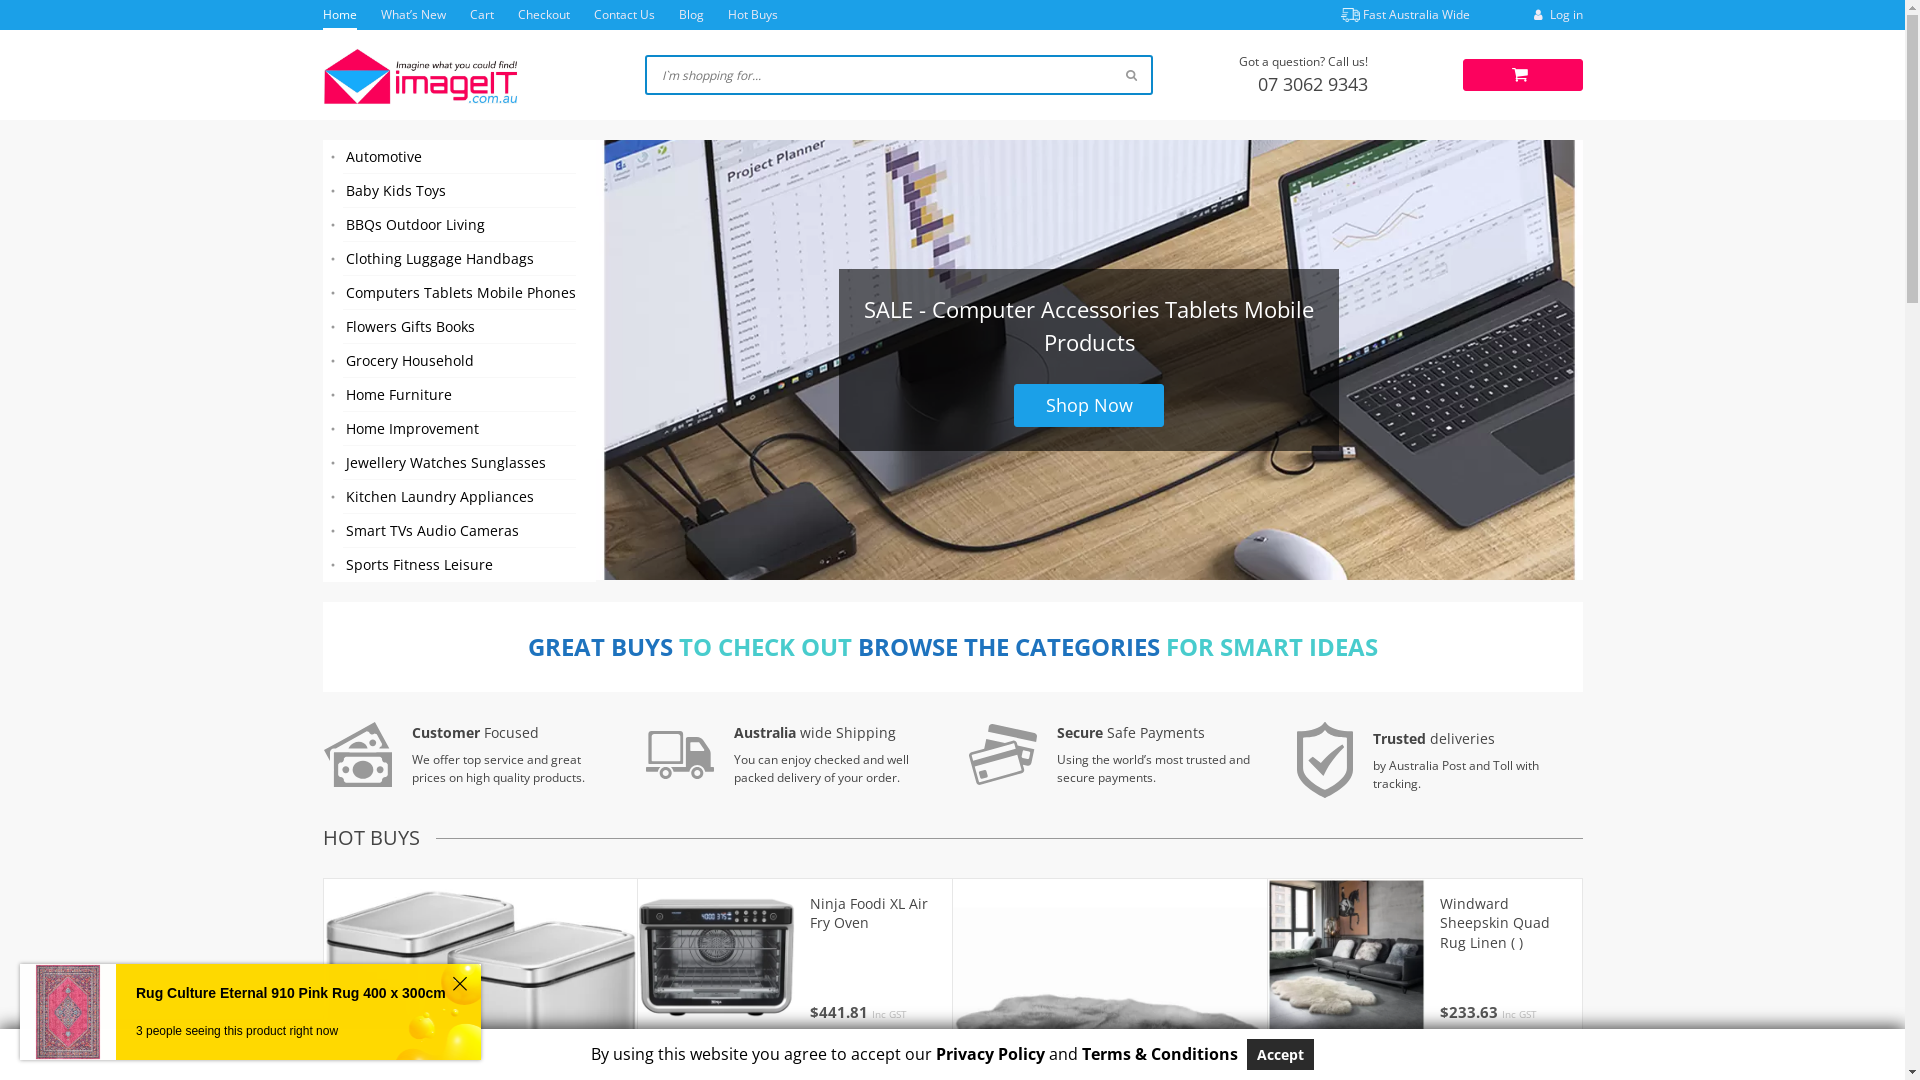 The height and width of the screenshot is (1080, 1920). Describe the element at coordinates (458, 531) in the screenshot. I see `Smart TVs Audio Cameras` at that location.